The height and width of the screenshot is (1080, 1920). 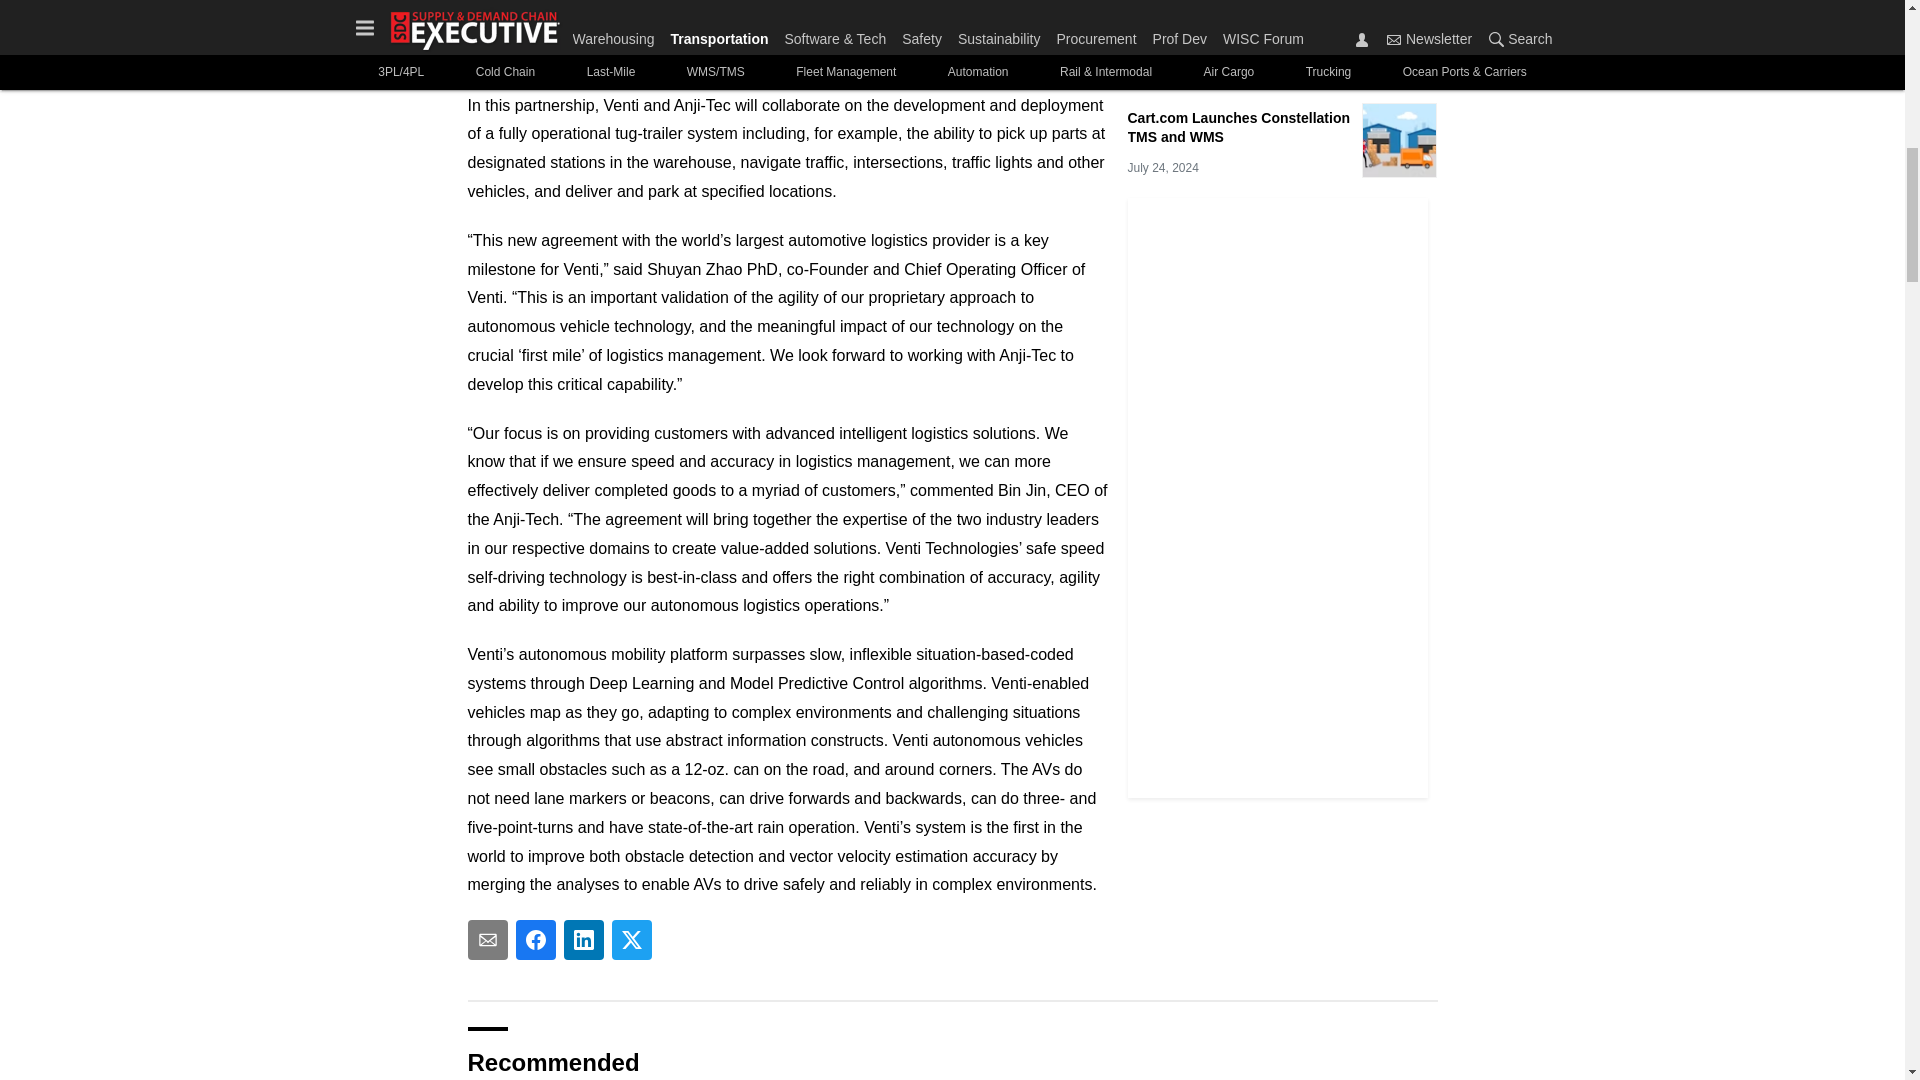 What do you see at coordinates (488, 940) in the screenshot?
I see `Share To email` at bounding box center [488, 940].